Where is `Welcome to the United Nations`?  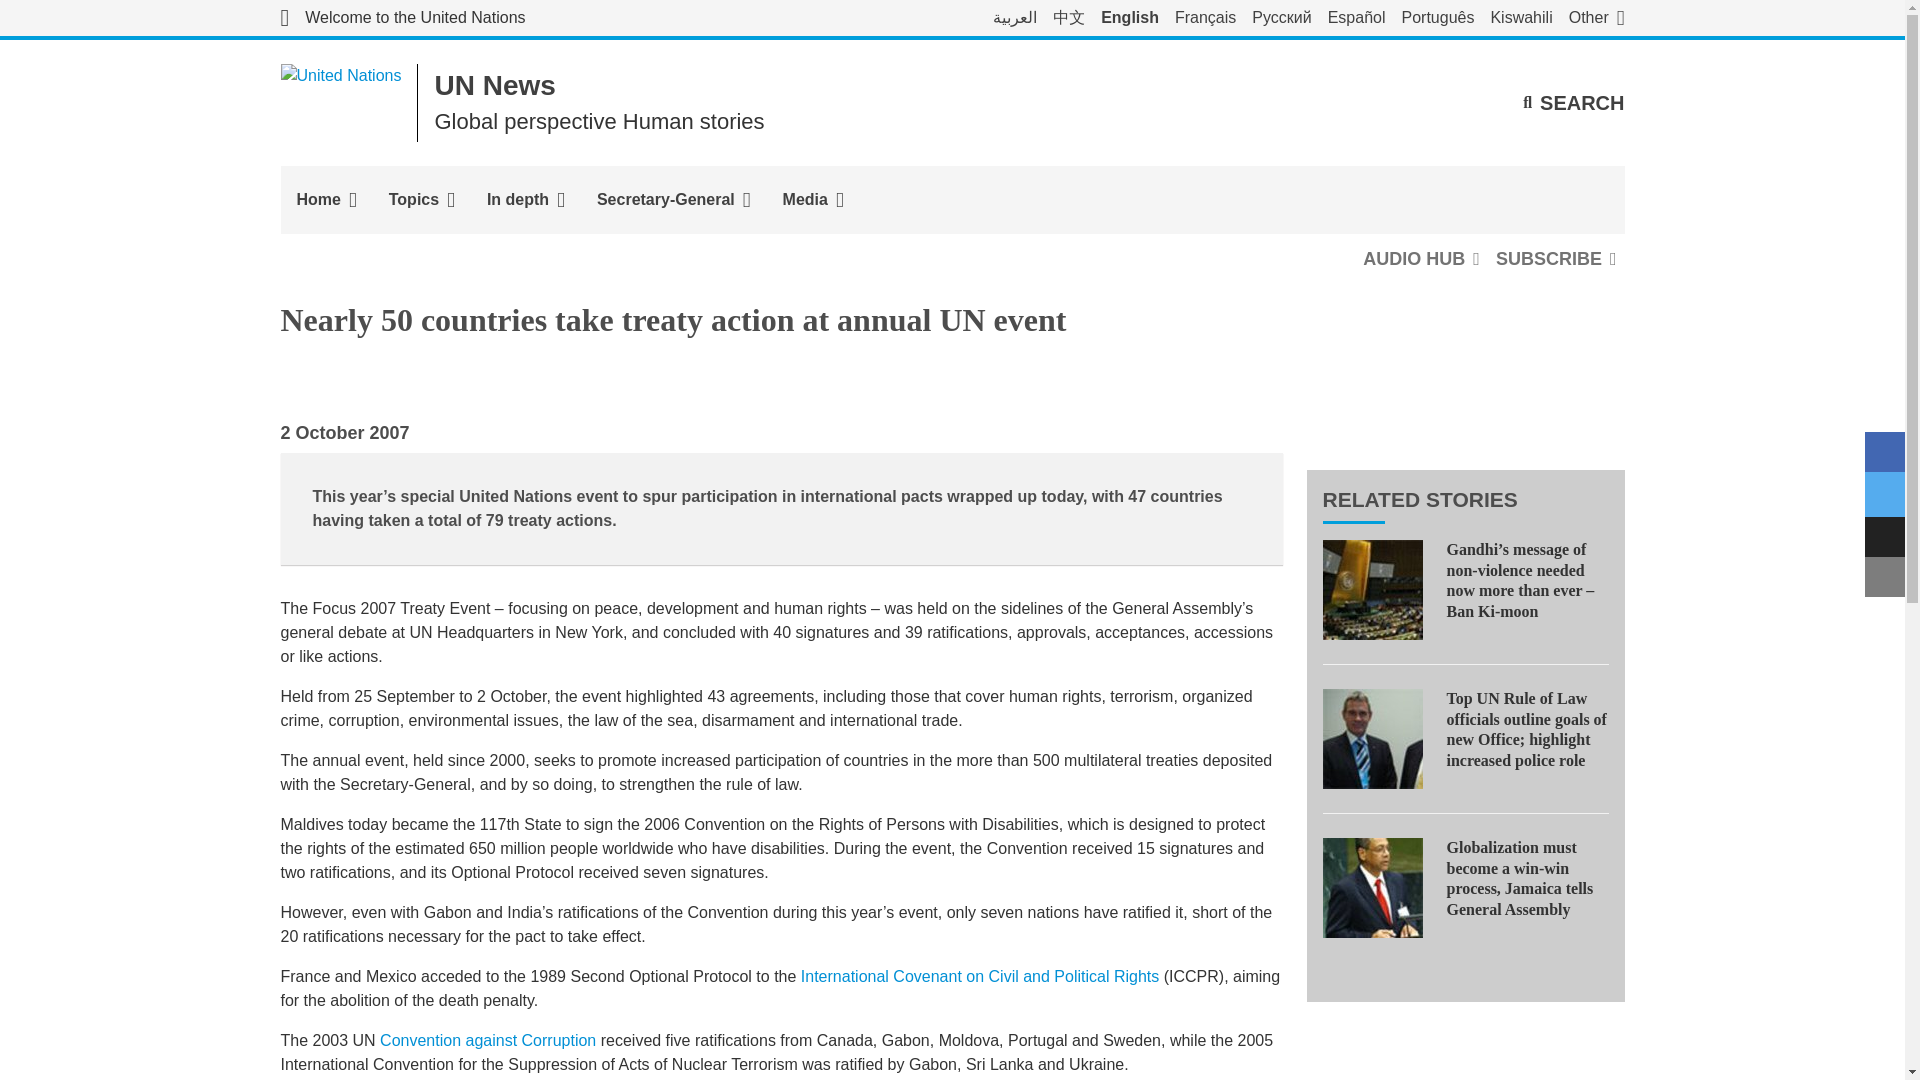
Welcome to the United Nations is located at coordinates (402, 18).